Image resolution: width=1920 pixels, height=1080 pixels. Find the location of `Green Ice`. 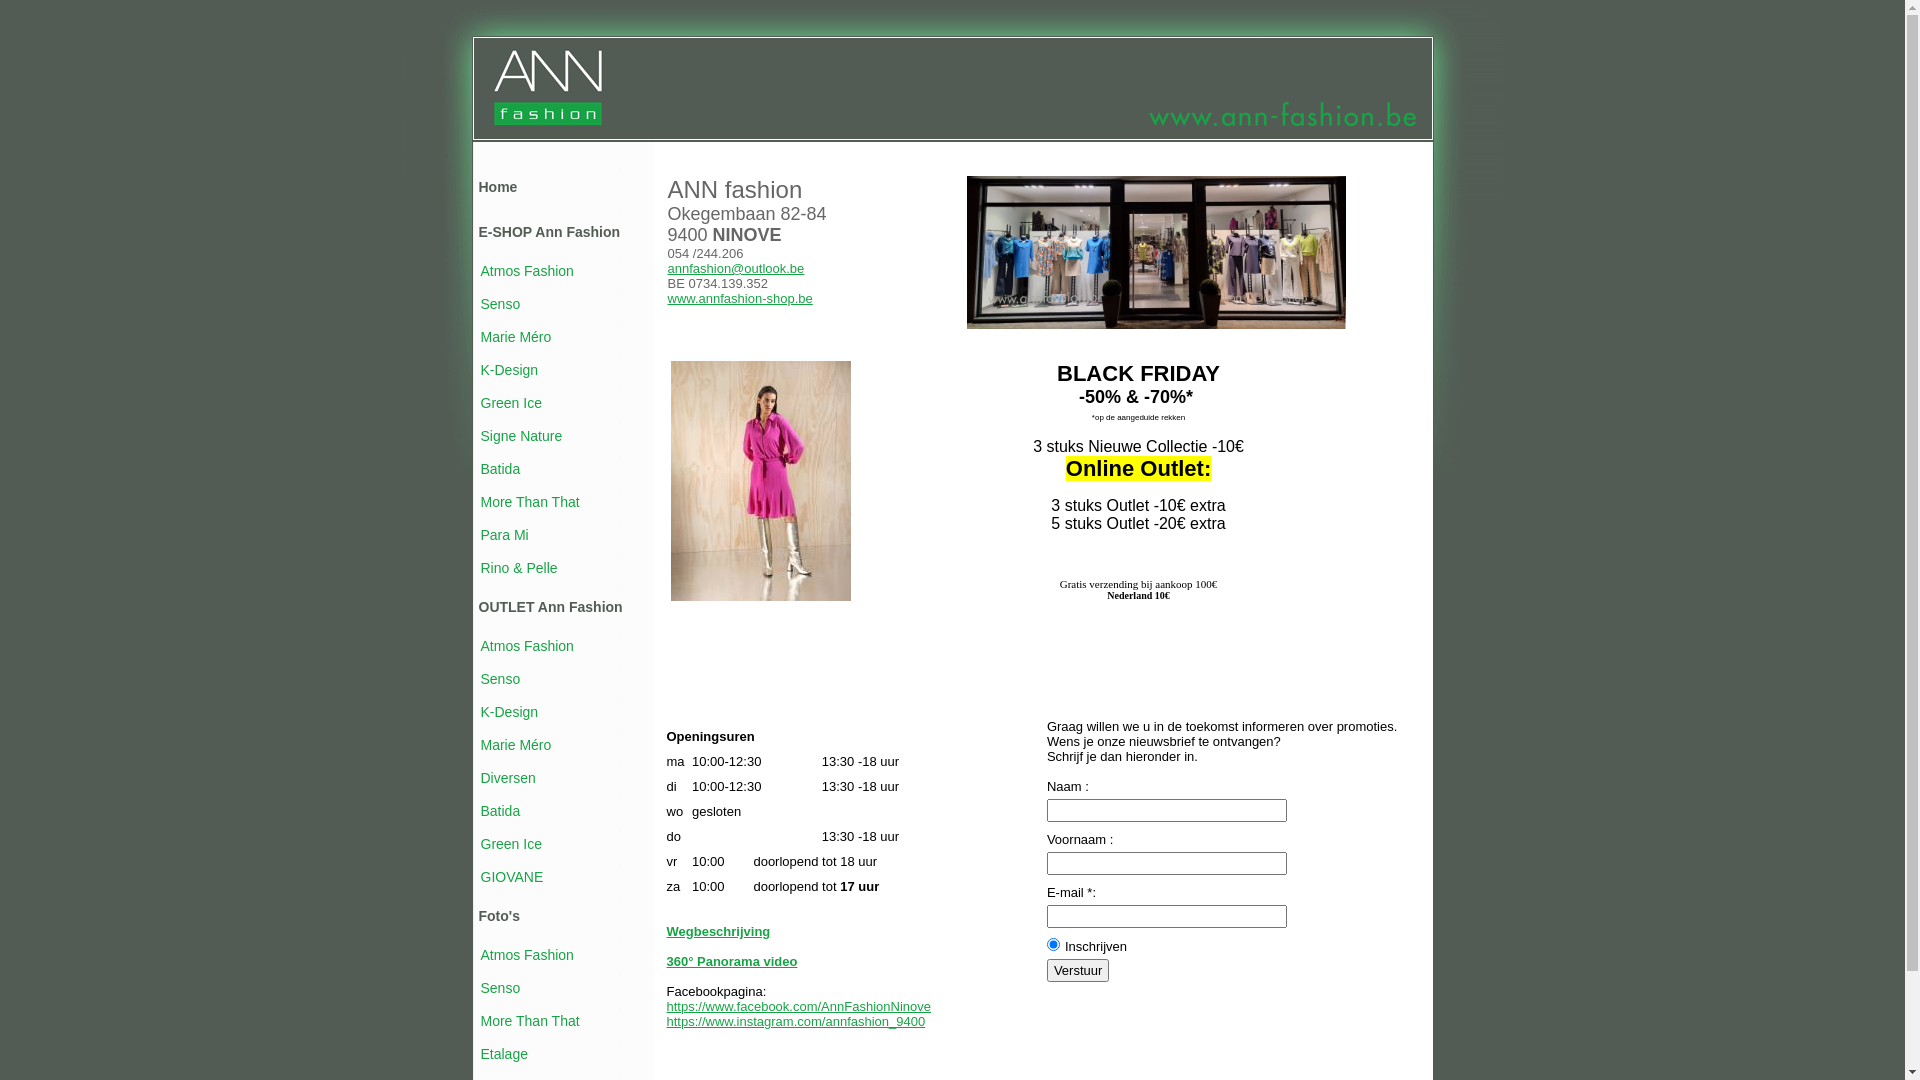

Green Ice is located at coordinates (510, 403).